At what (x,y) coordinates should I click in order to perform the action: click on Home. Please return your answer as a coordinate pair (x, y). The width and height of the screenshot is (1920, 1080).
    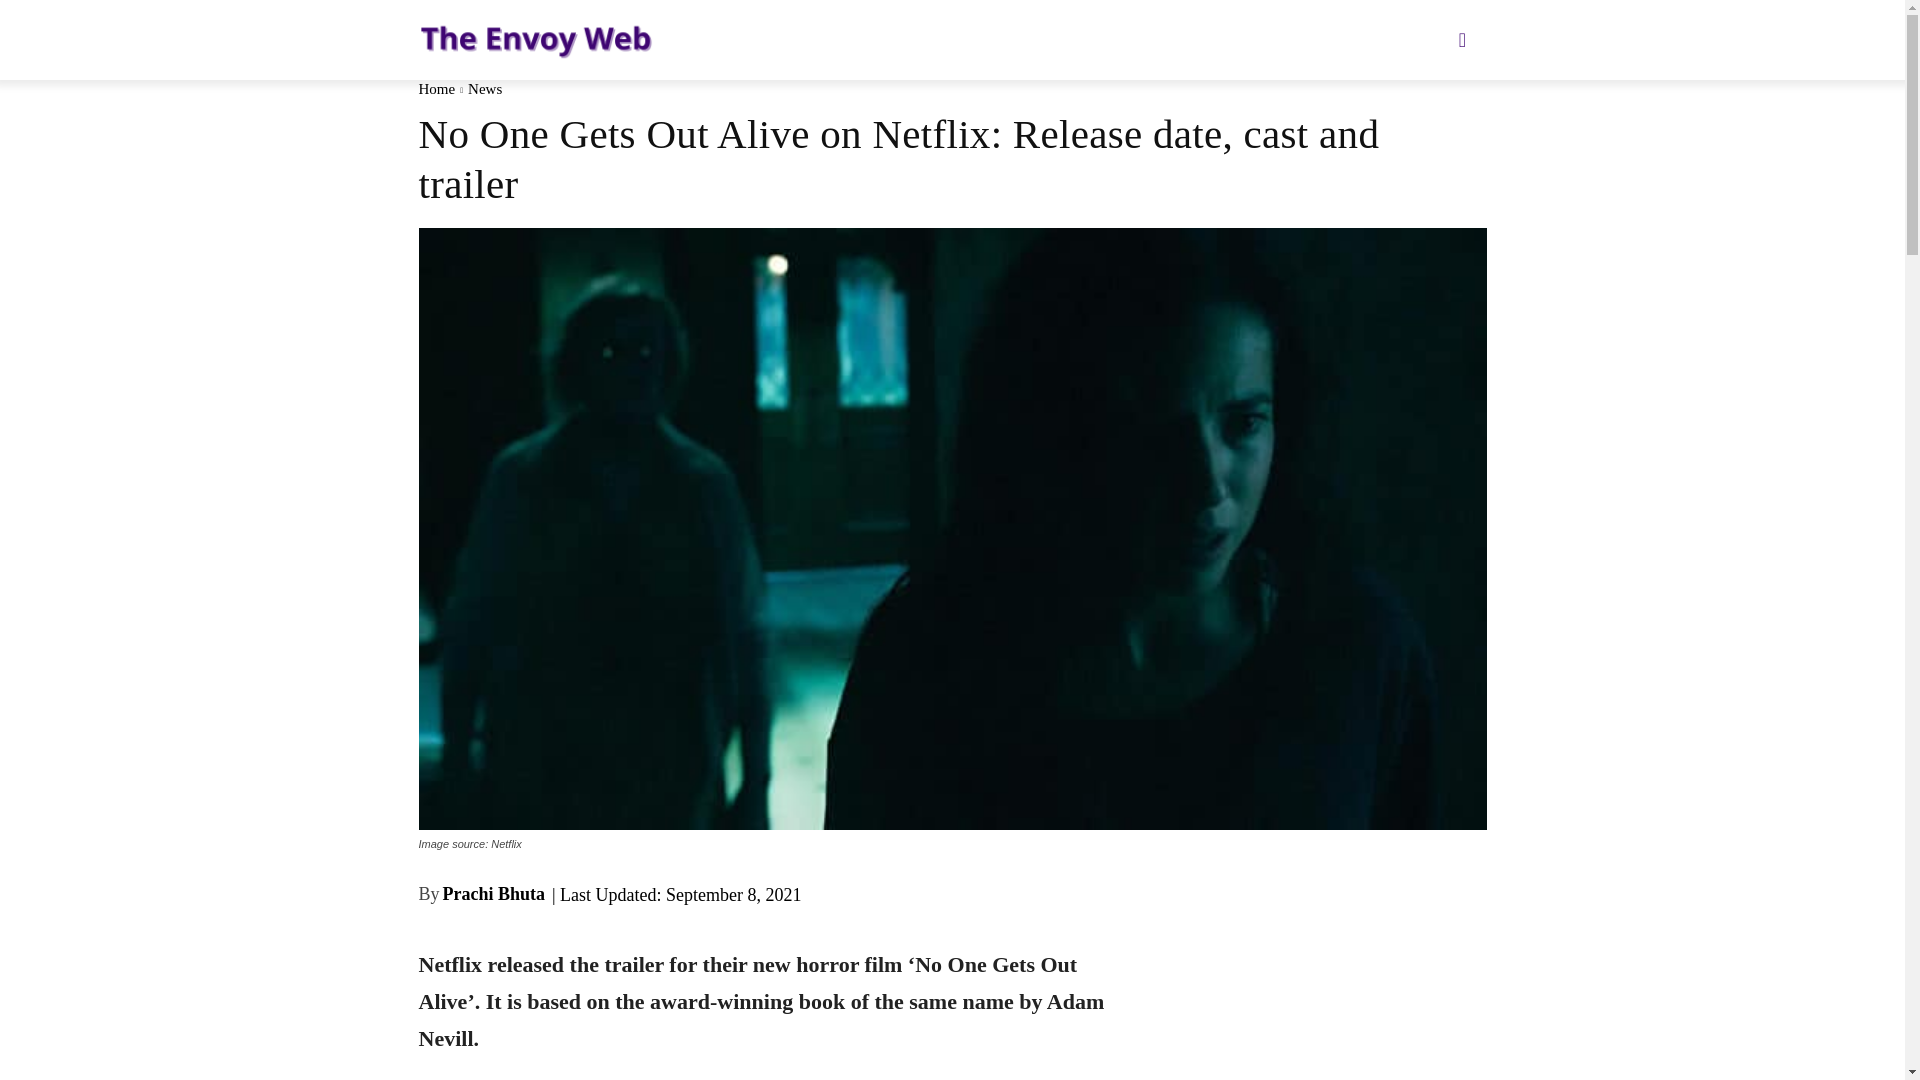
    Looking at the image, I should click on (436, 89).